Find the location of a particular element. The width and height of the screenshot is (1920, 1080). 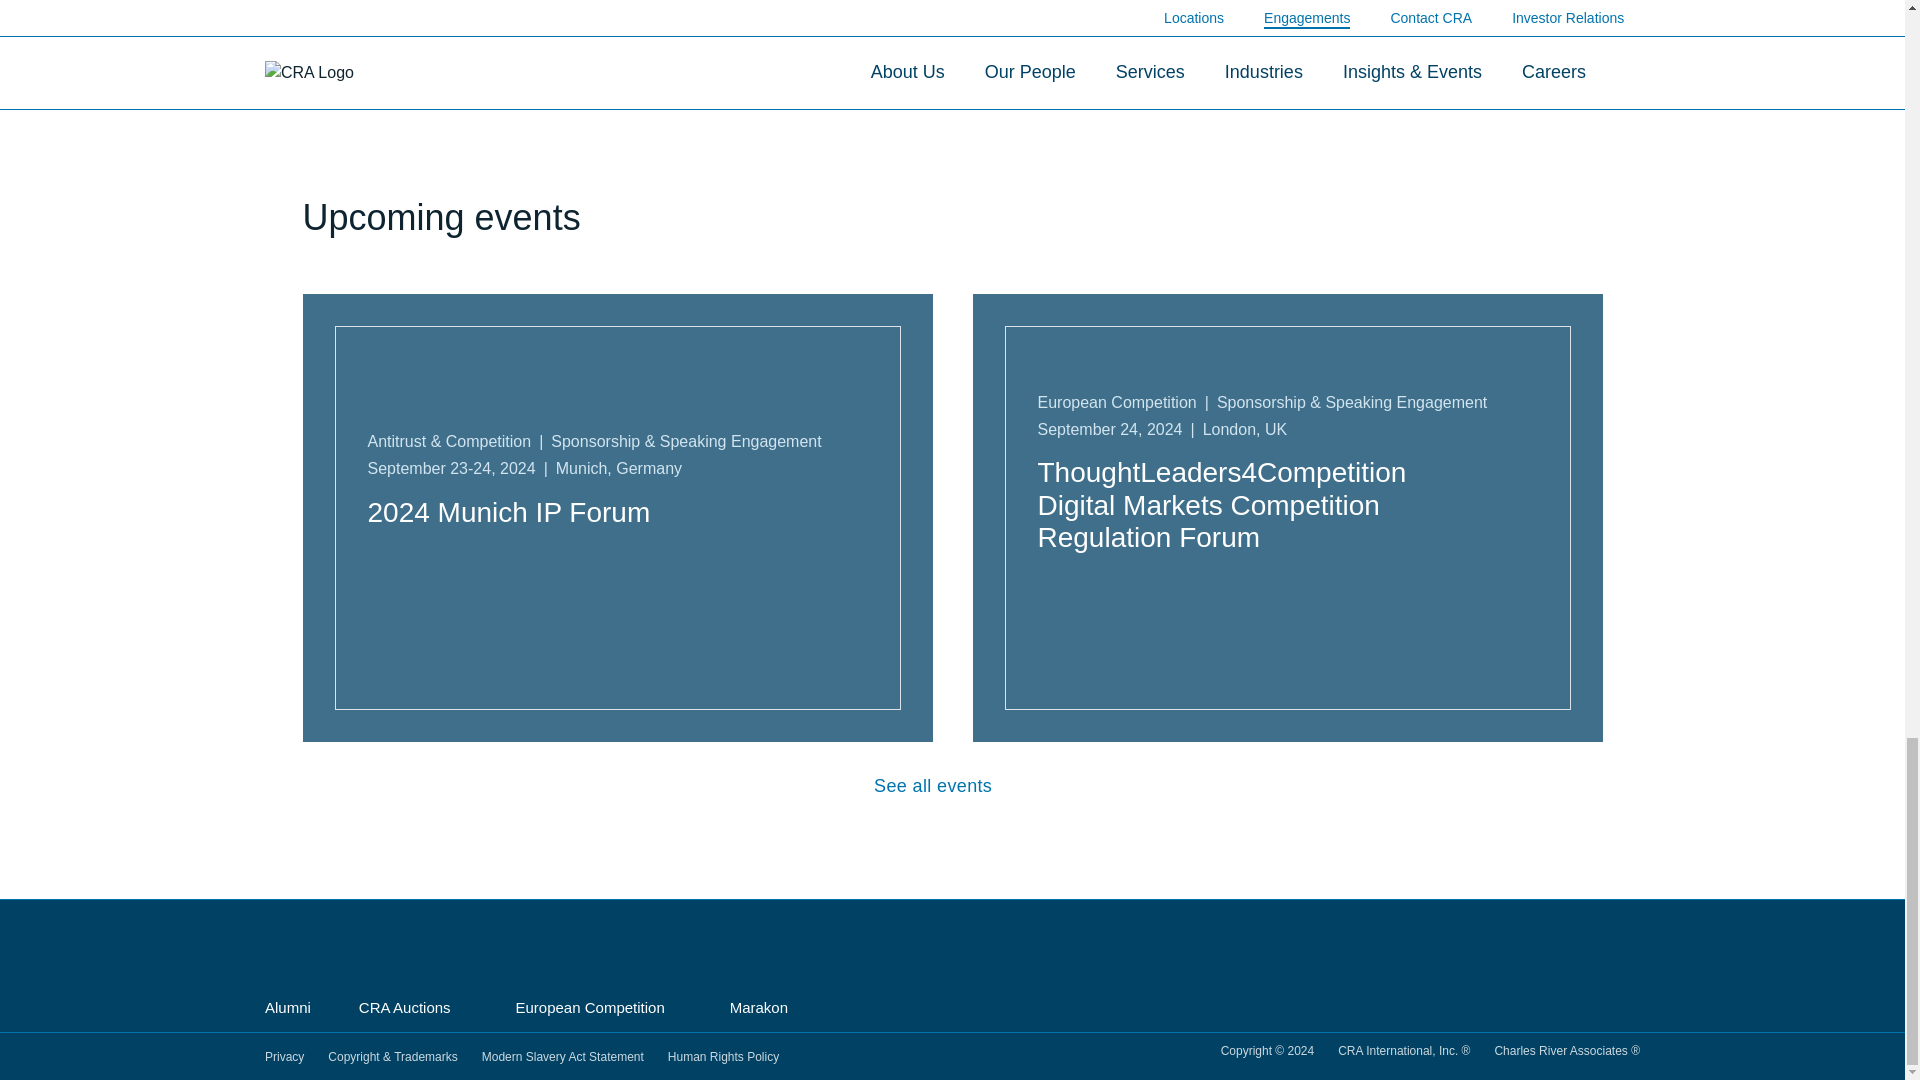

Alumni is located at coordinates (288, 1009).